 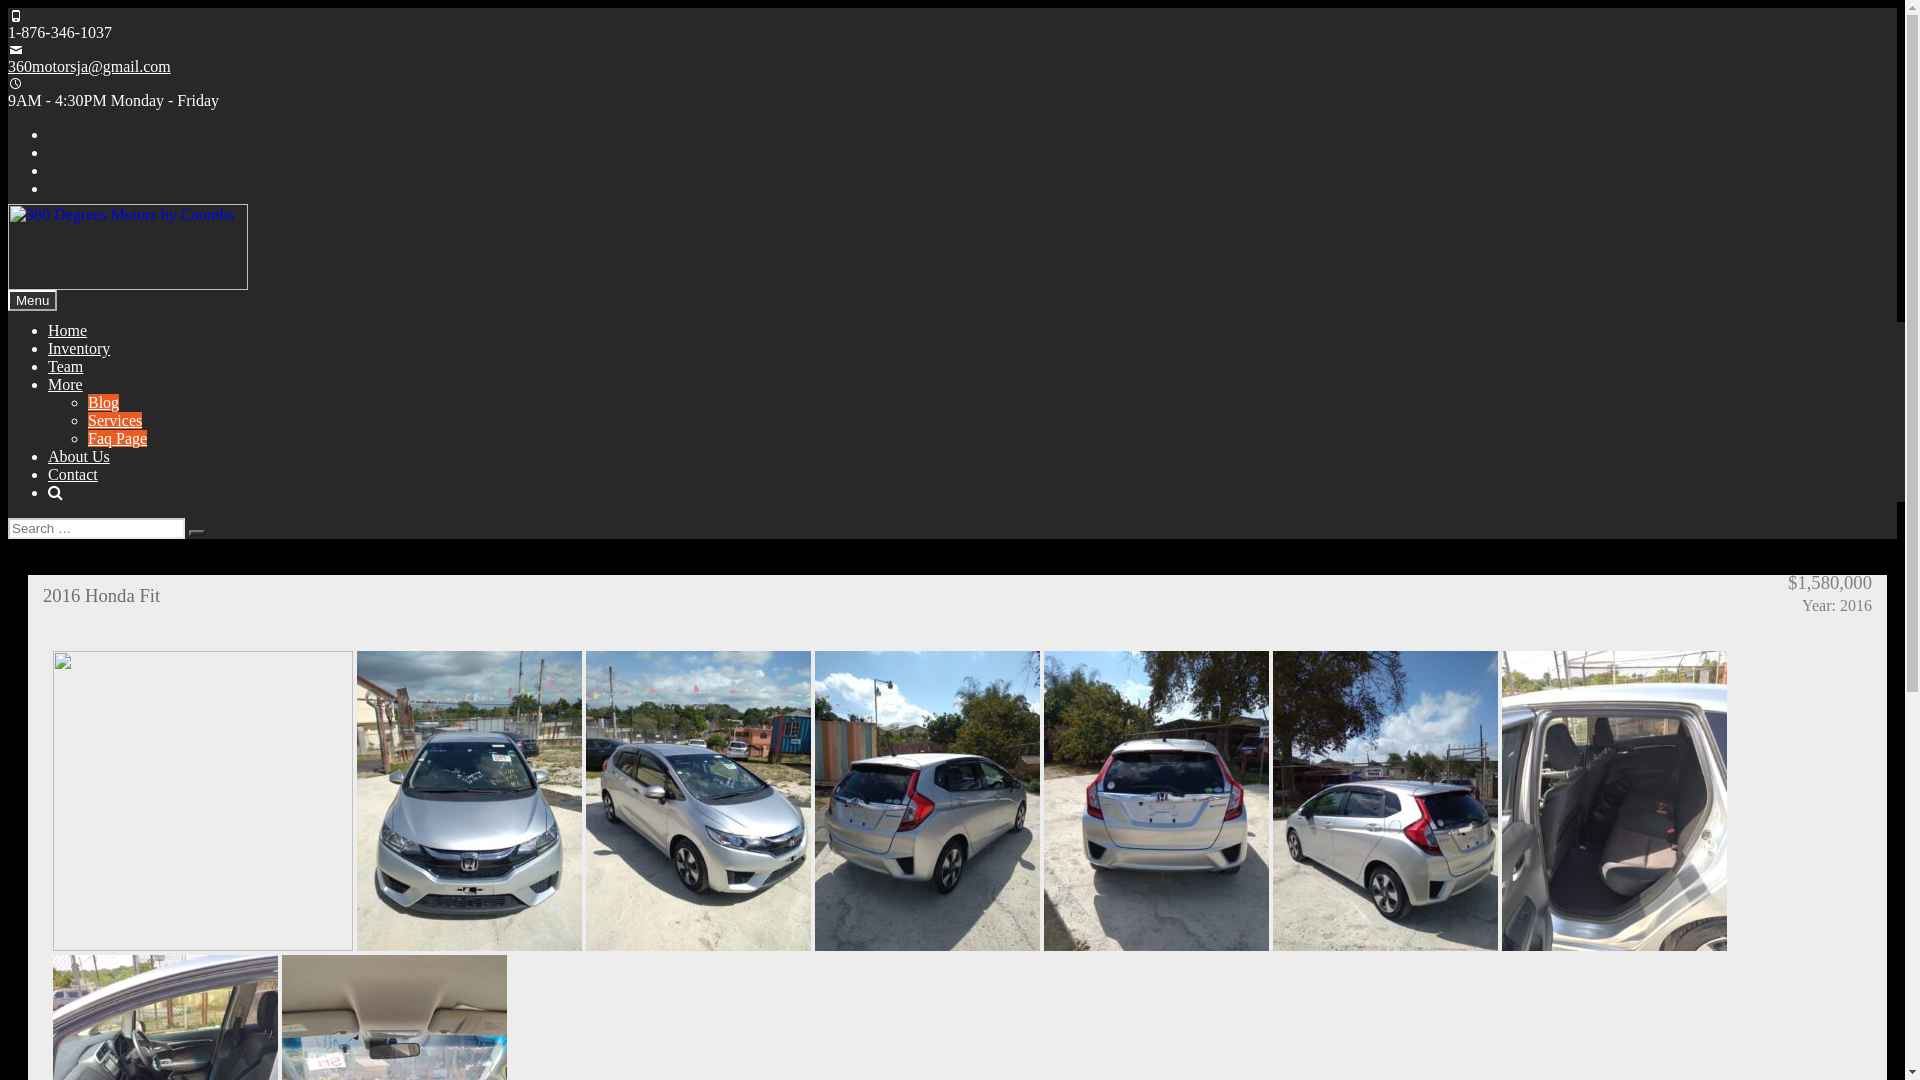 I want to click on Contact, so click(x=73, y=474).